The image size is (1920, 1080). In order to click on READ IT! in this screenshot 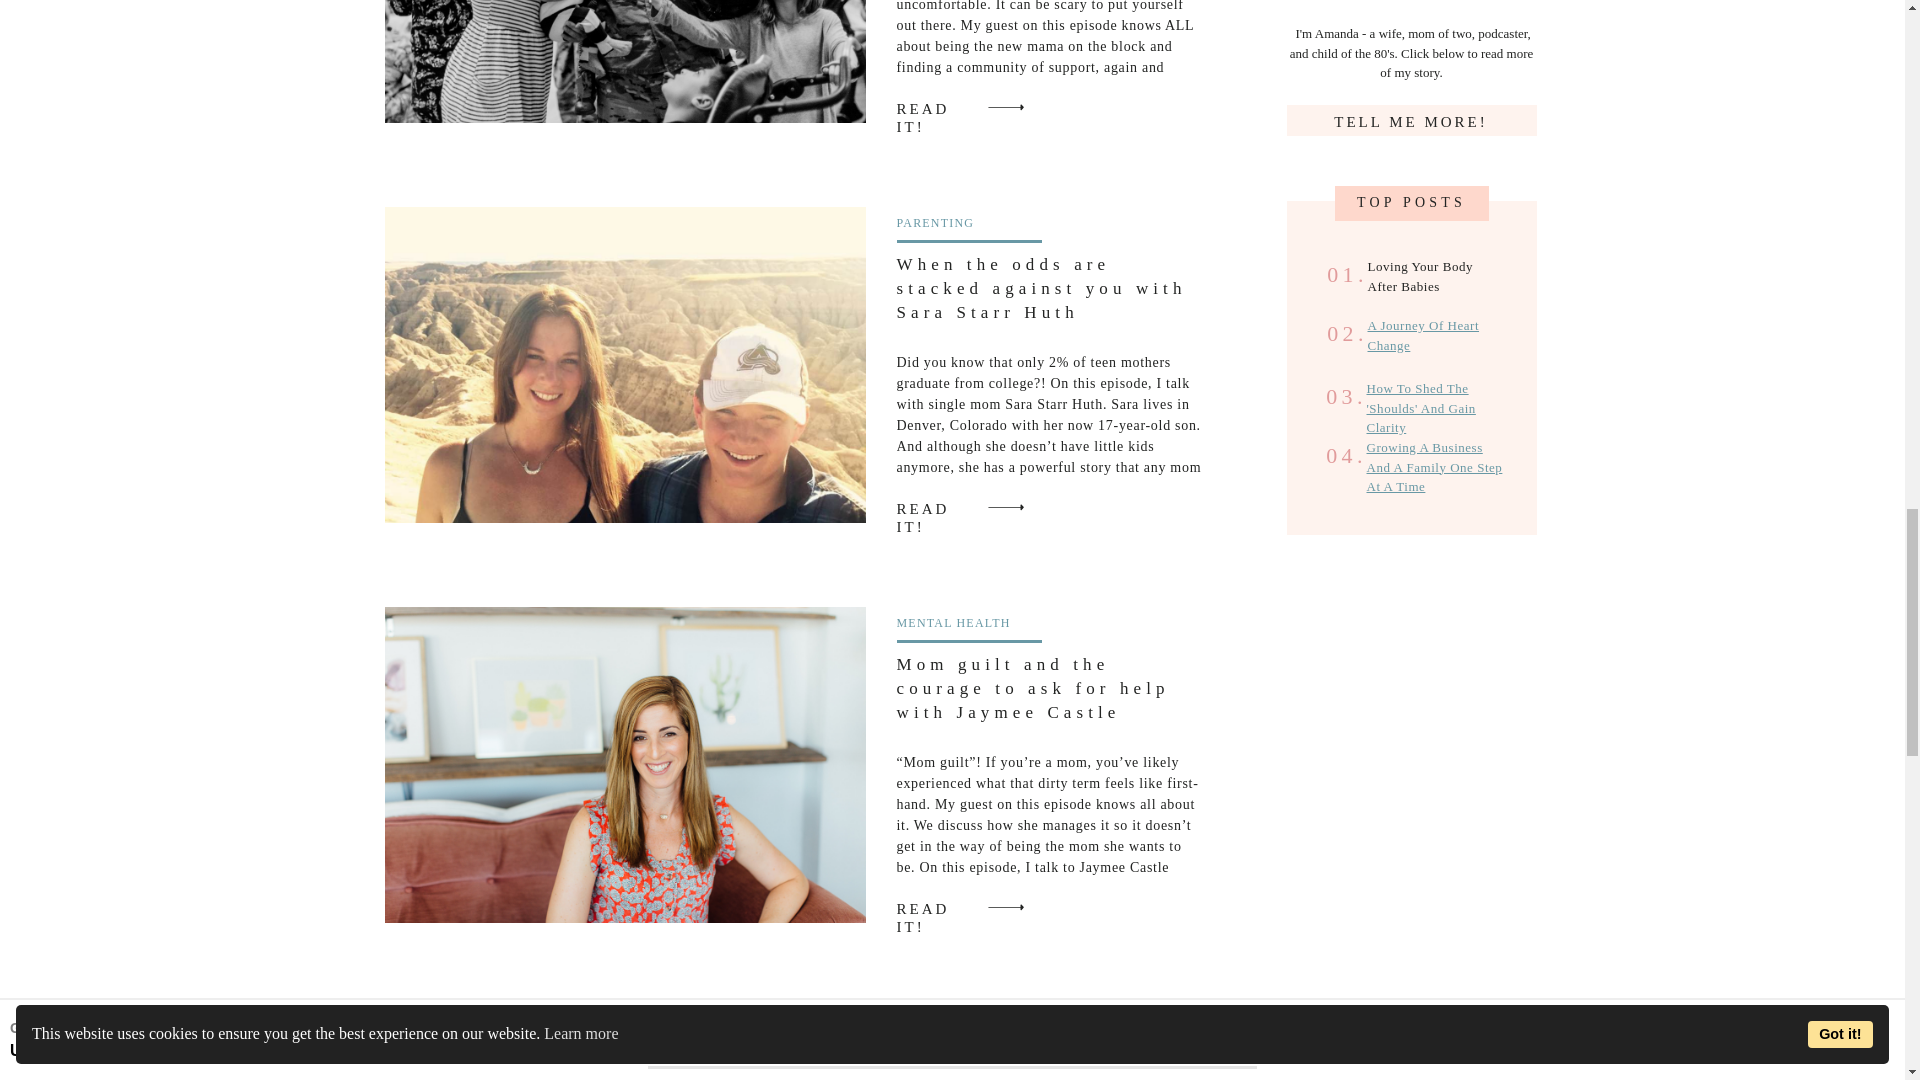, I will do `click(940, 506)`.